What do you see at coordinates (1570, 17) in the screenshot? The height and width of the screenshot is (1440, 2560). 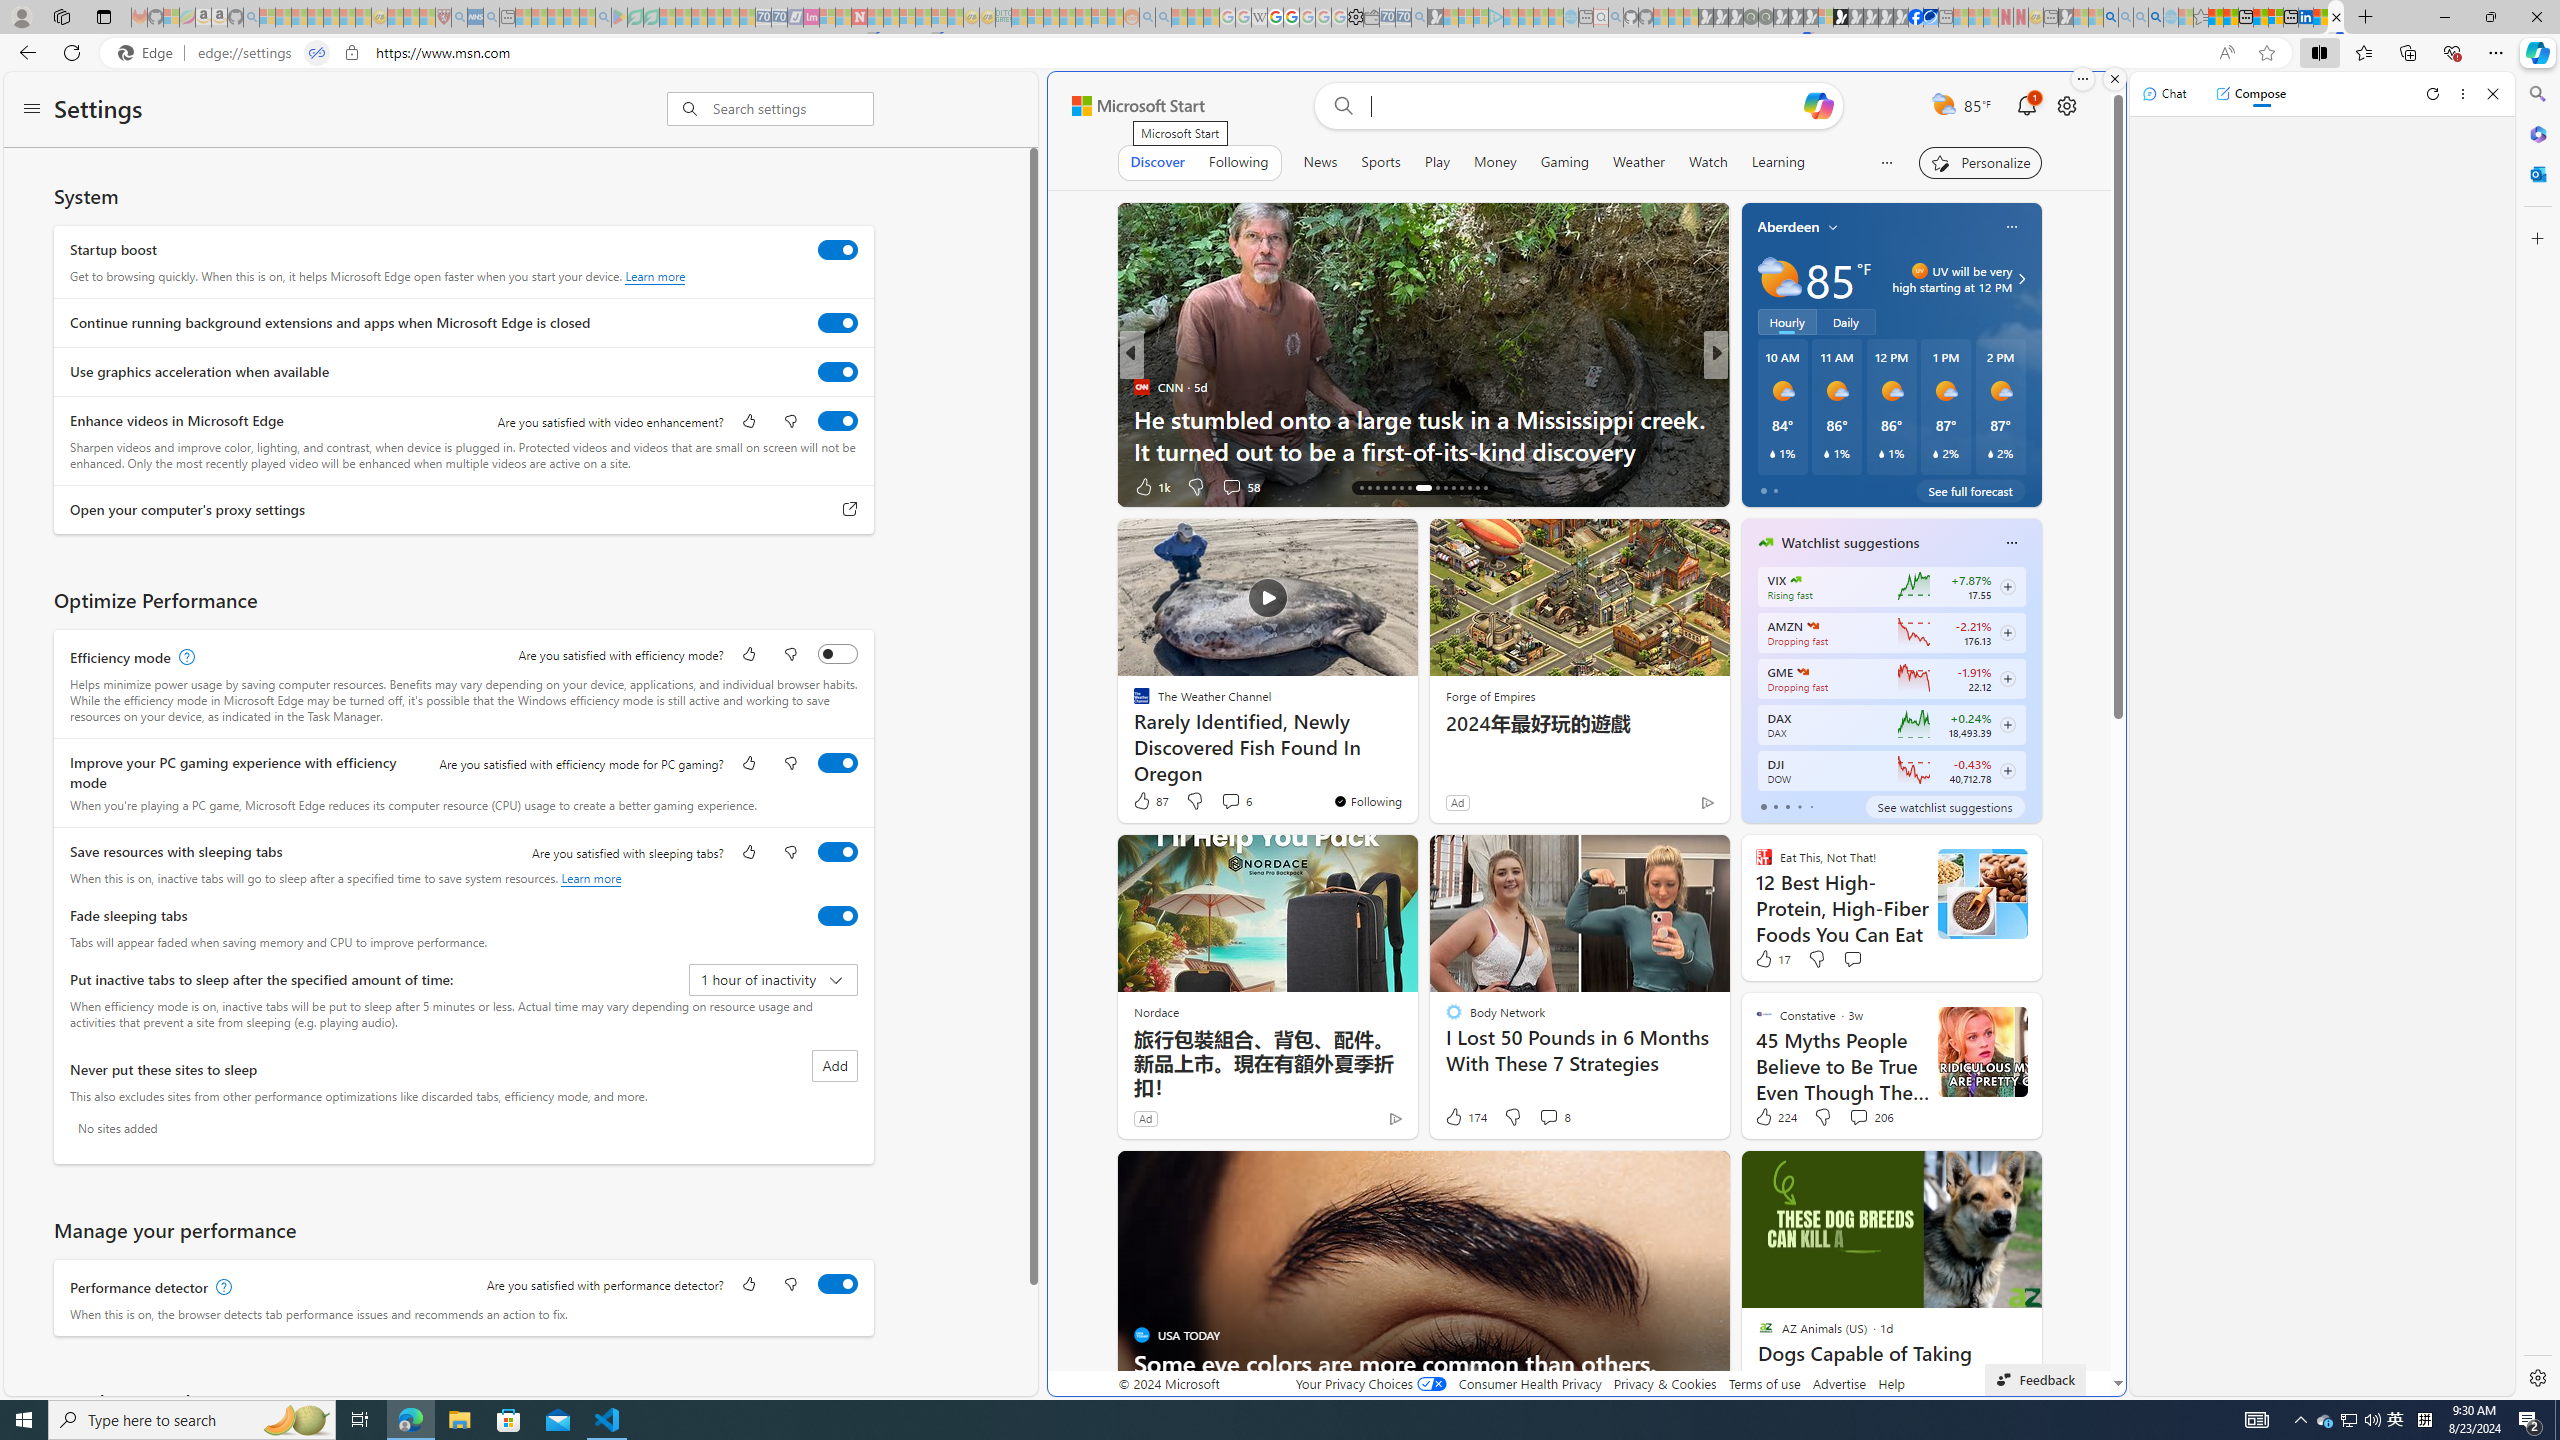 I see `Home | Sky Blue Bikes - Sky Blue Bikes - Sleeping` at bounding box center [1570, 17].